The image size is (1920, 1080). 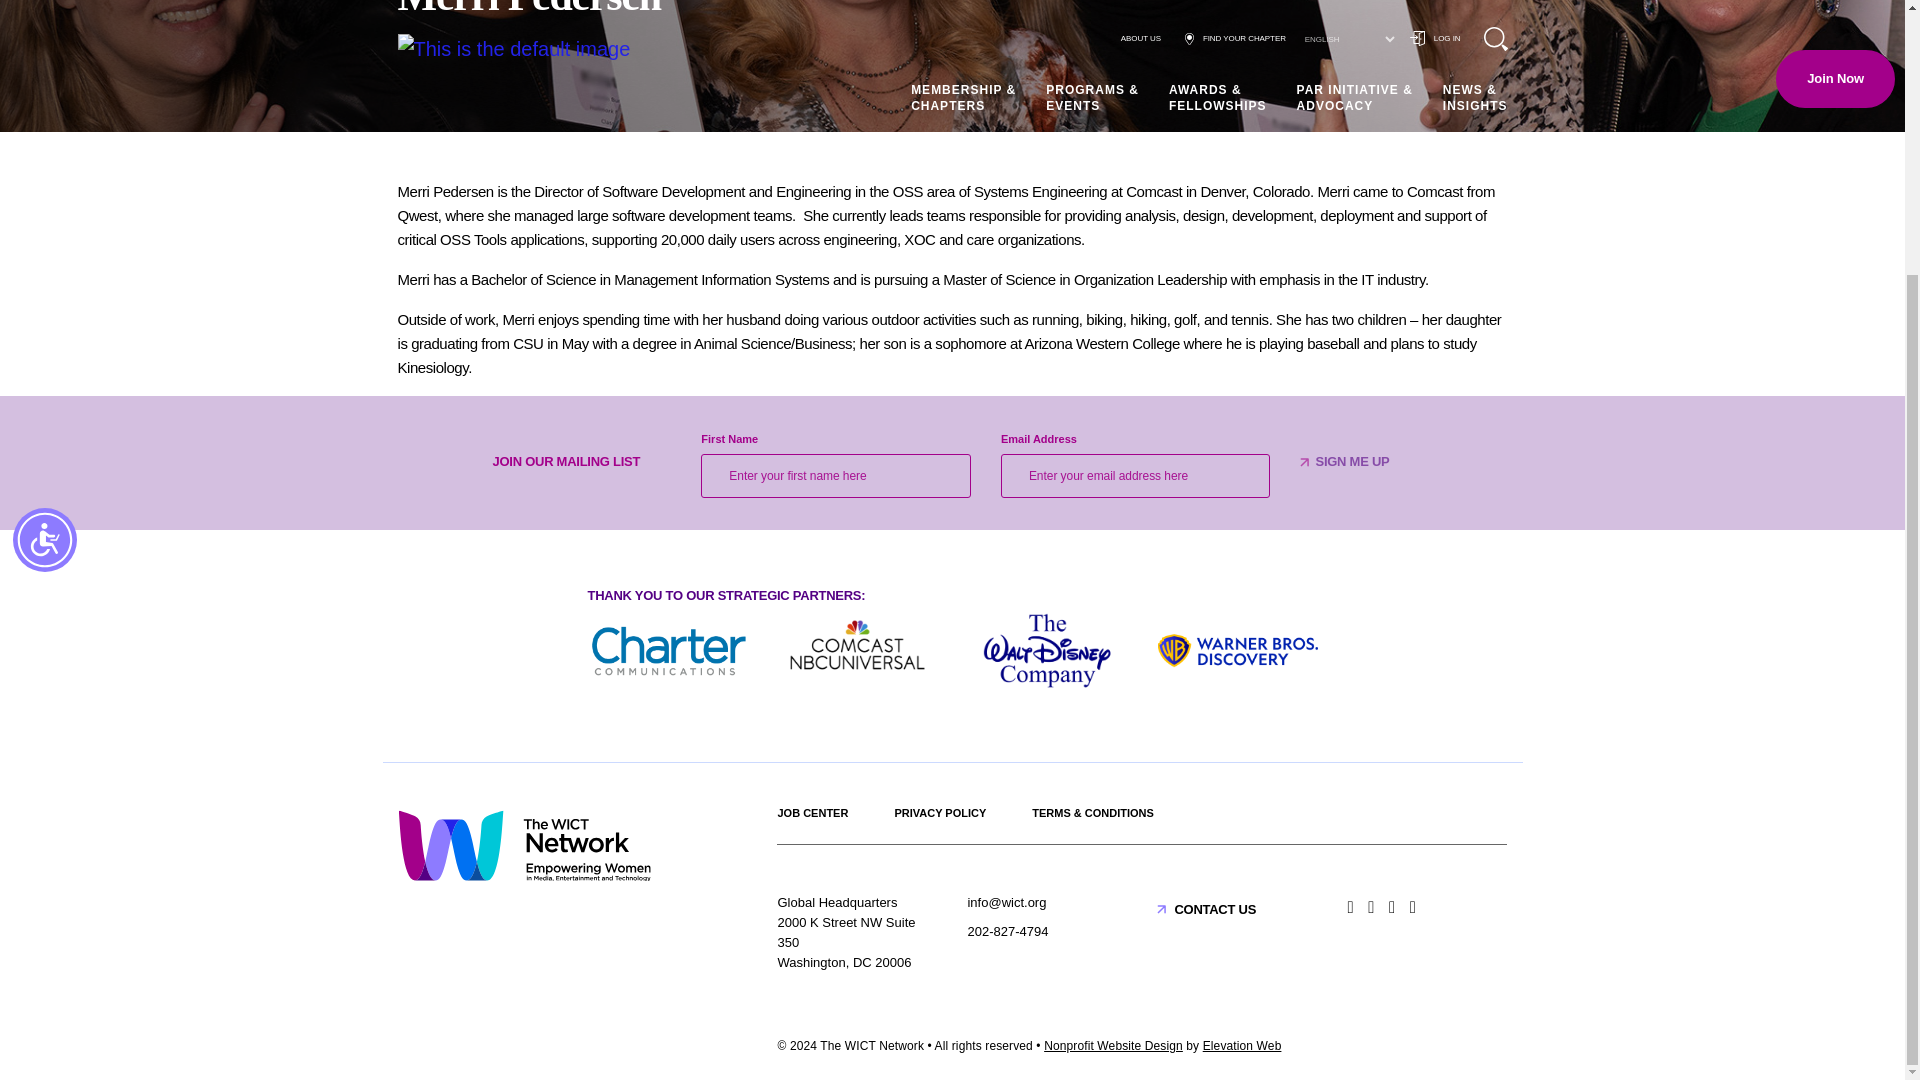 I want to click on Sign Me up, so click(x=1351, y=461).